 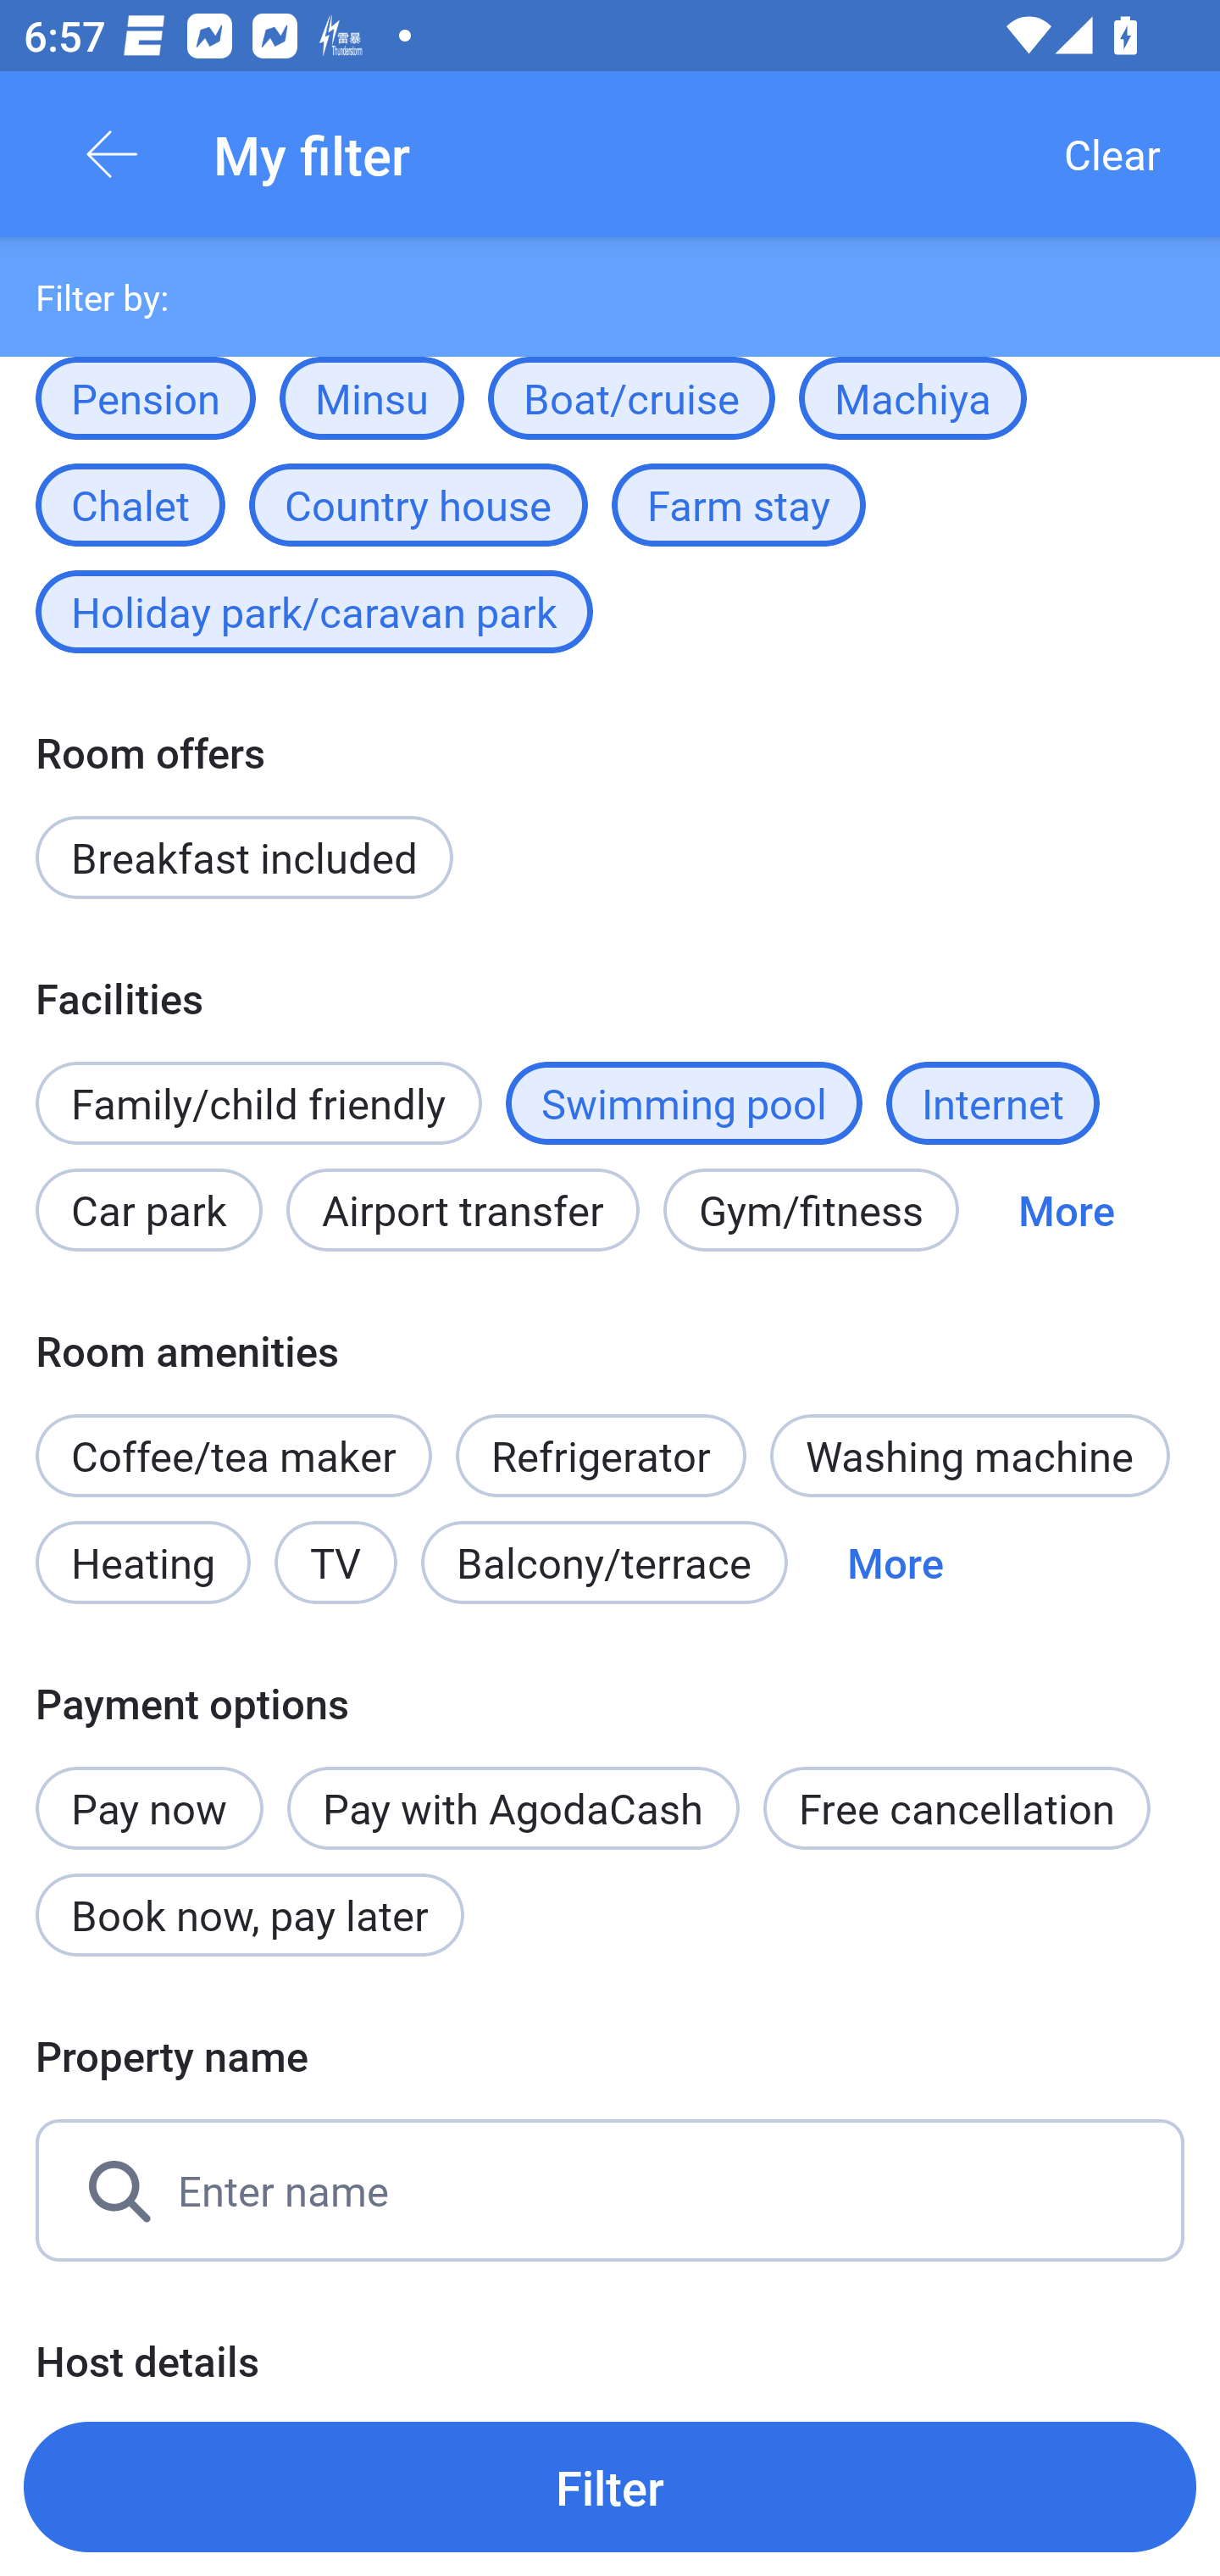 I want to click on More, so click(x=1066, y=1208).